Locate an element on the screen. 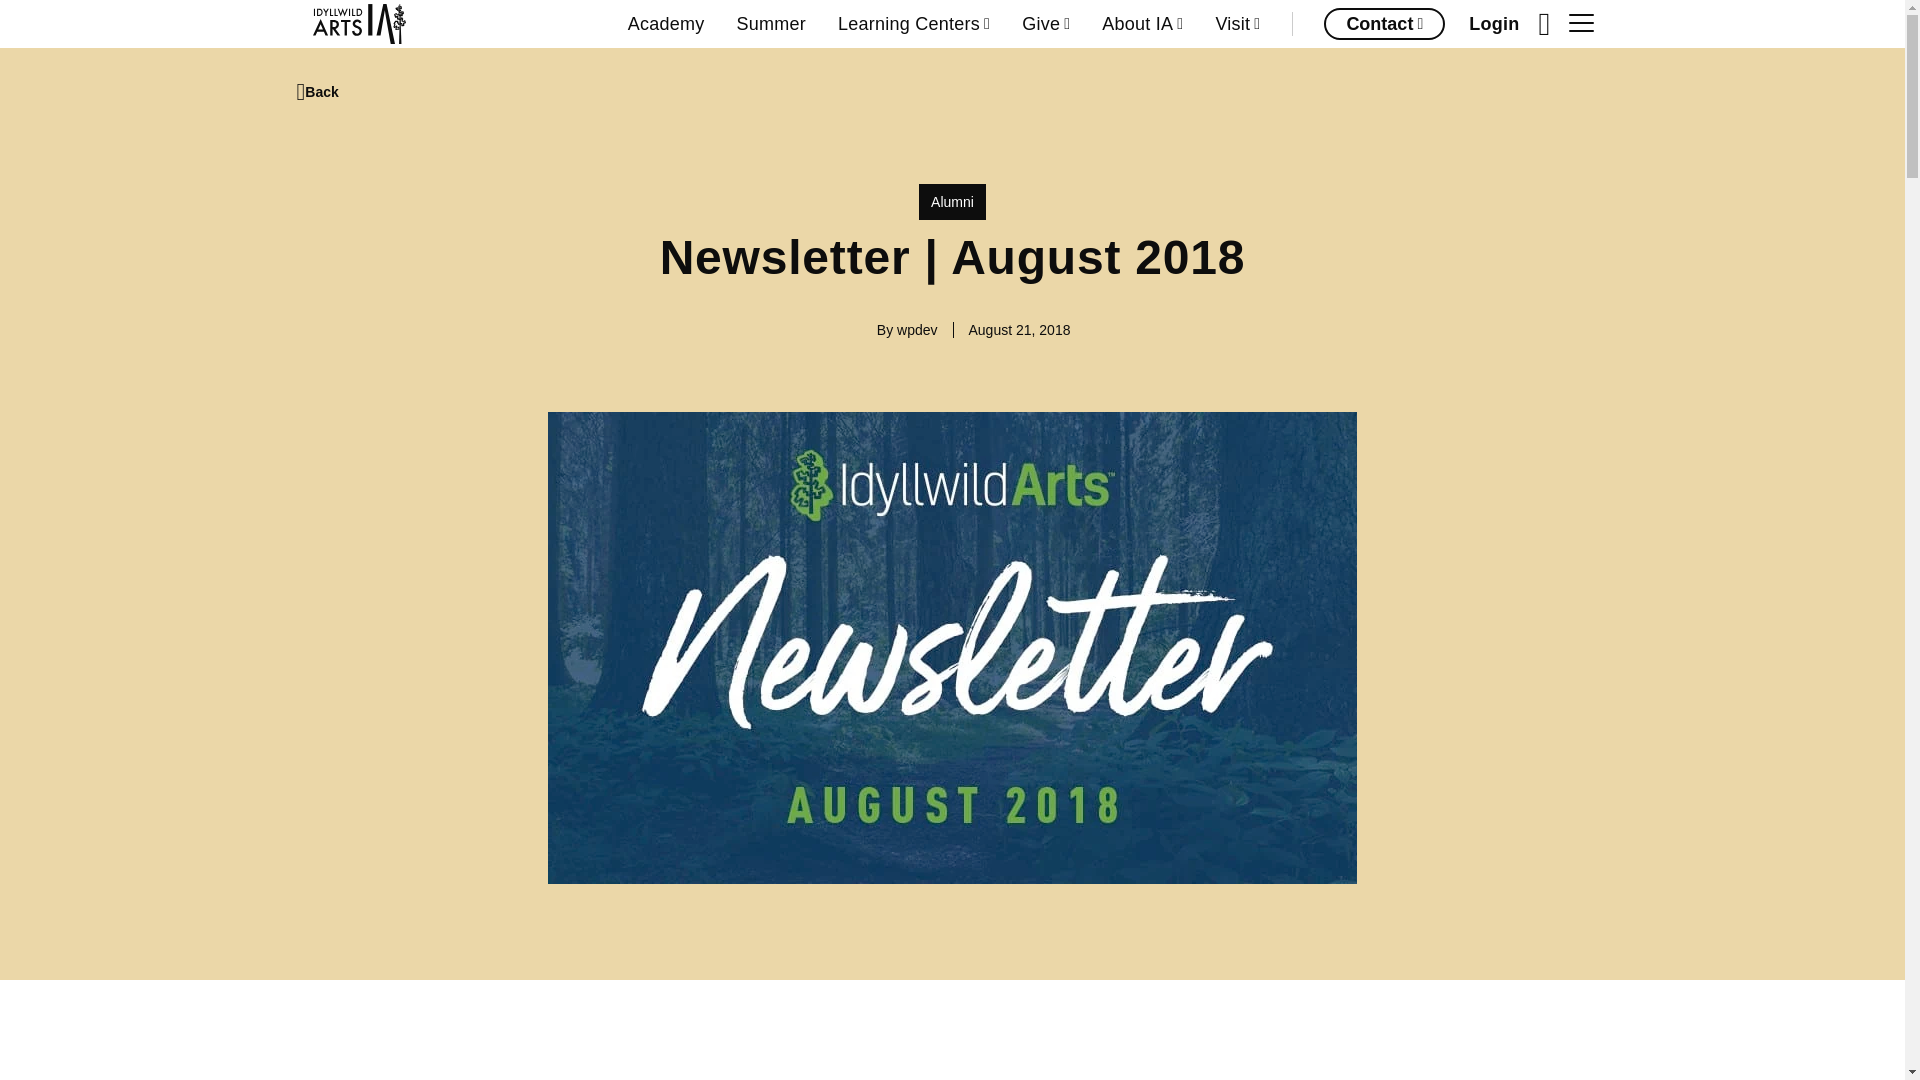  Summer is located at coordinates (770, 24).